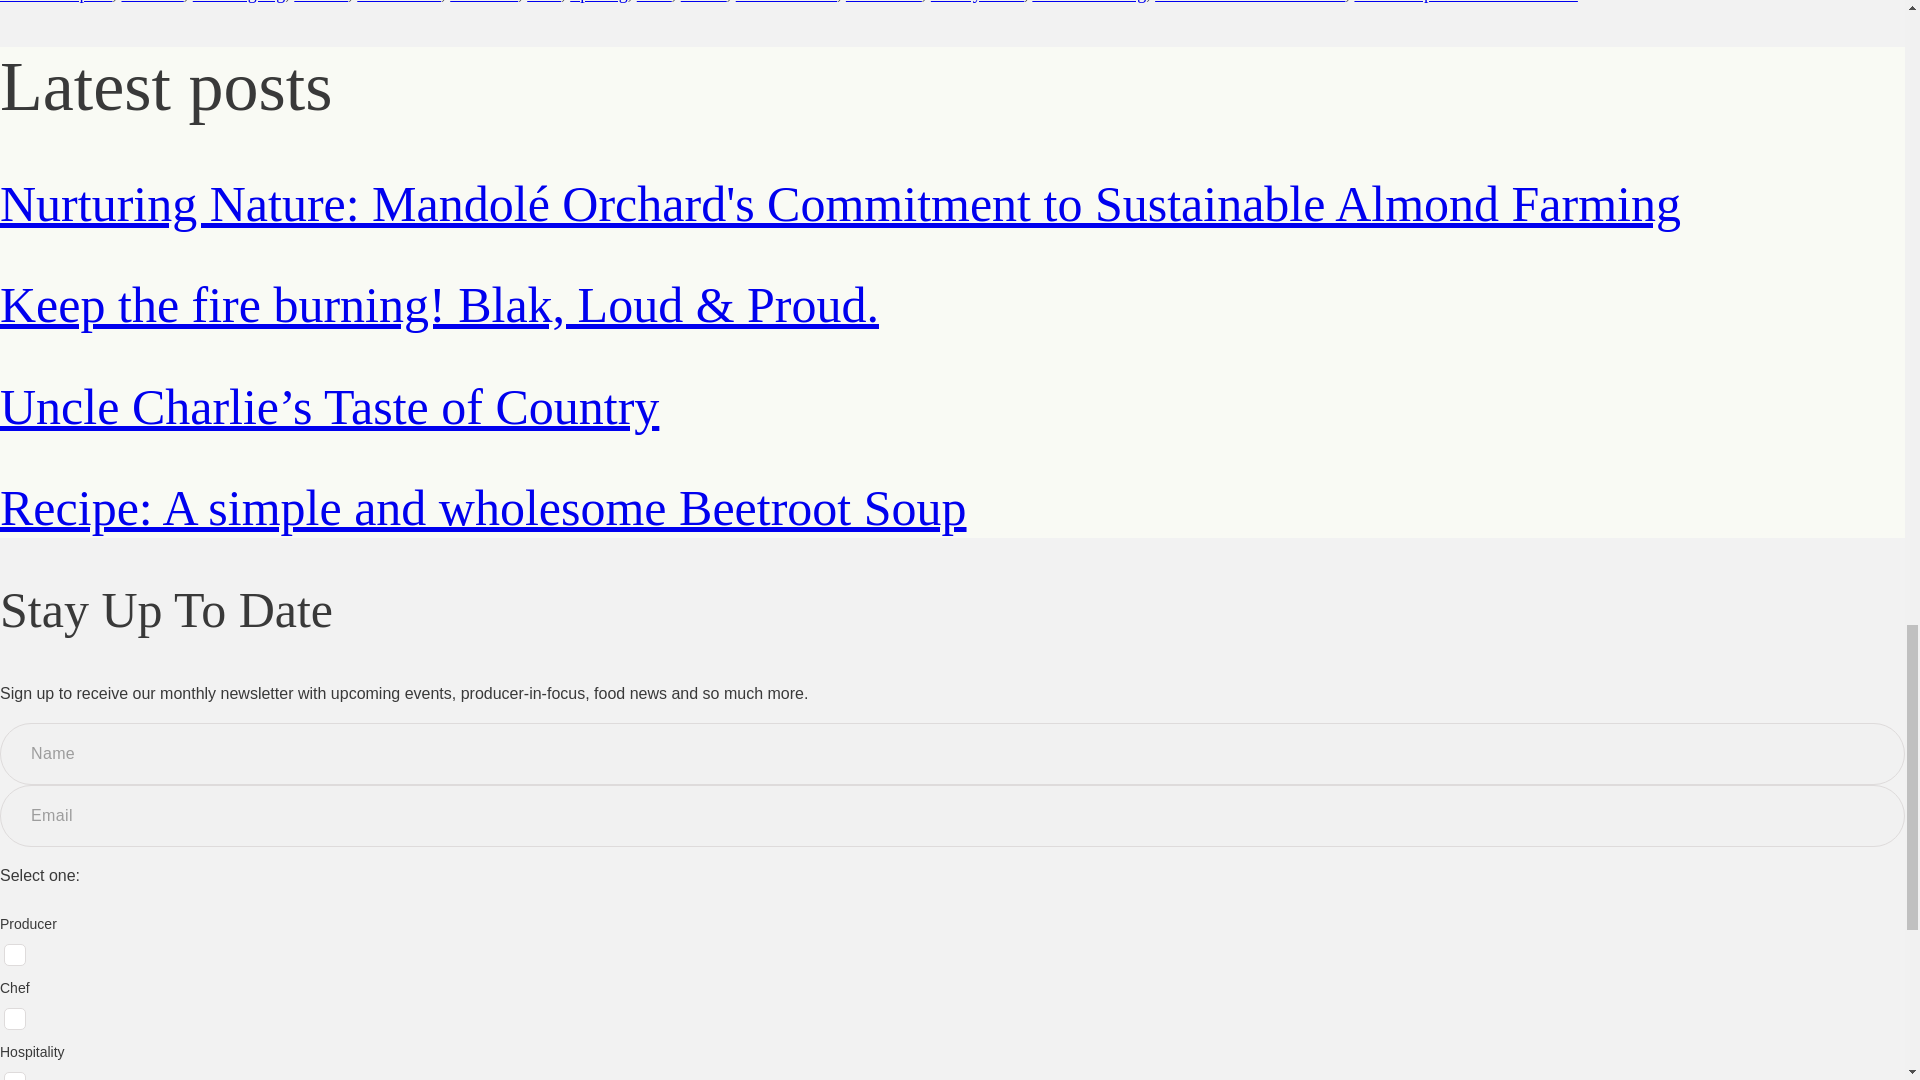 This screenshot has height=1080, width=1920. What do you see at coordinates (1089, 2) in the screenshot?
I see `Award Winning` at bounding box center [1089, 2].